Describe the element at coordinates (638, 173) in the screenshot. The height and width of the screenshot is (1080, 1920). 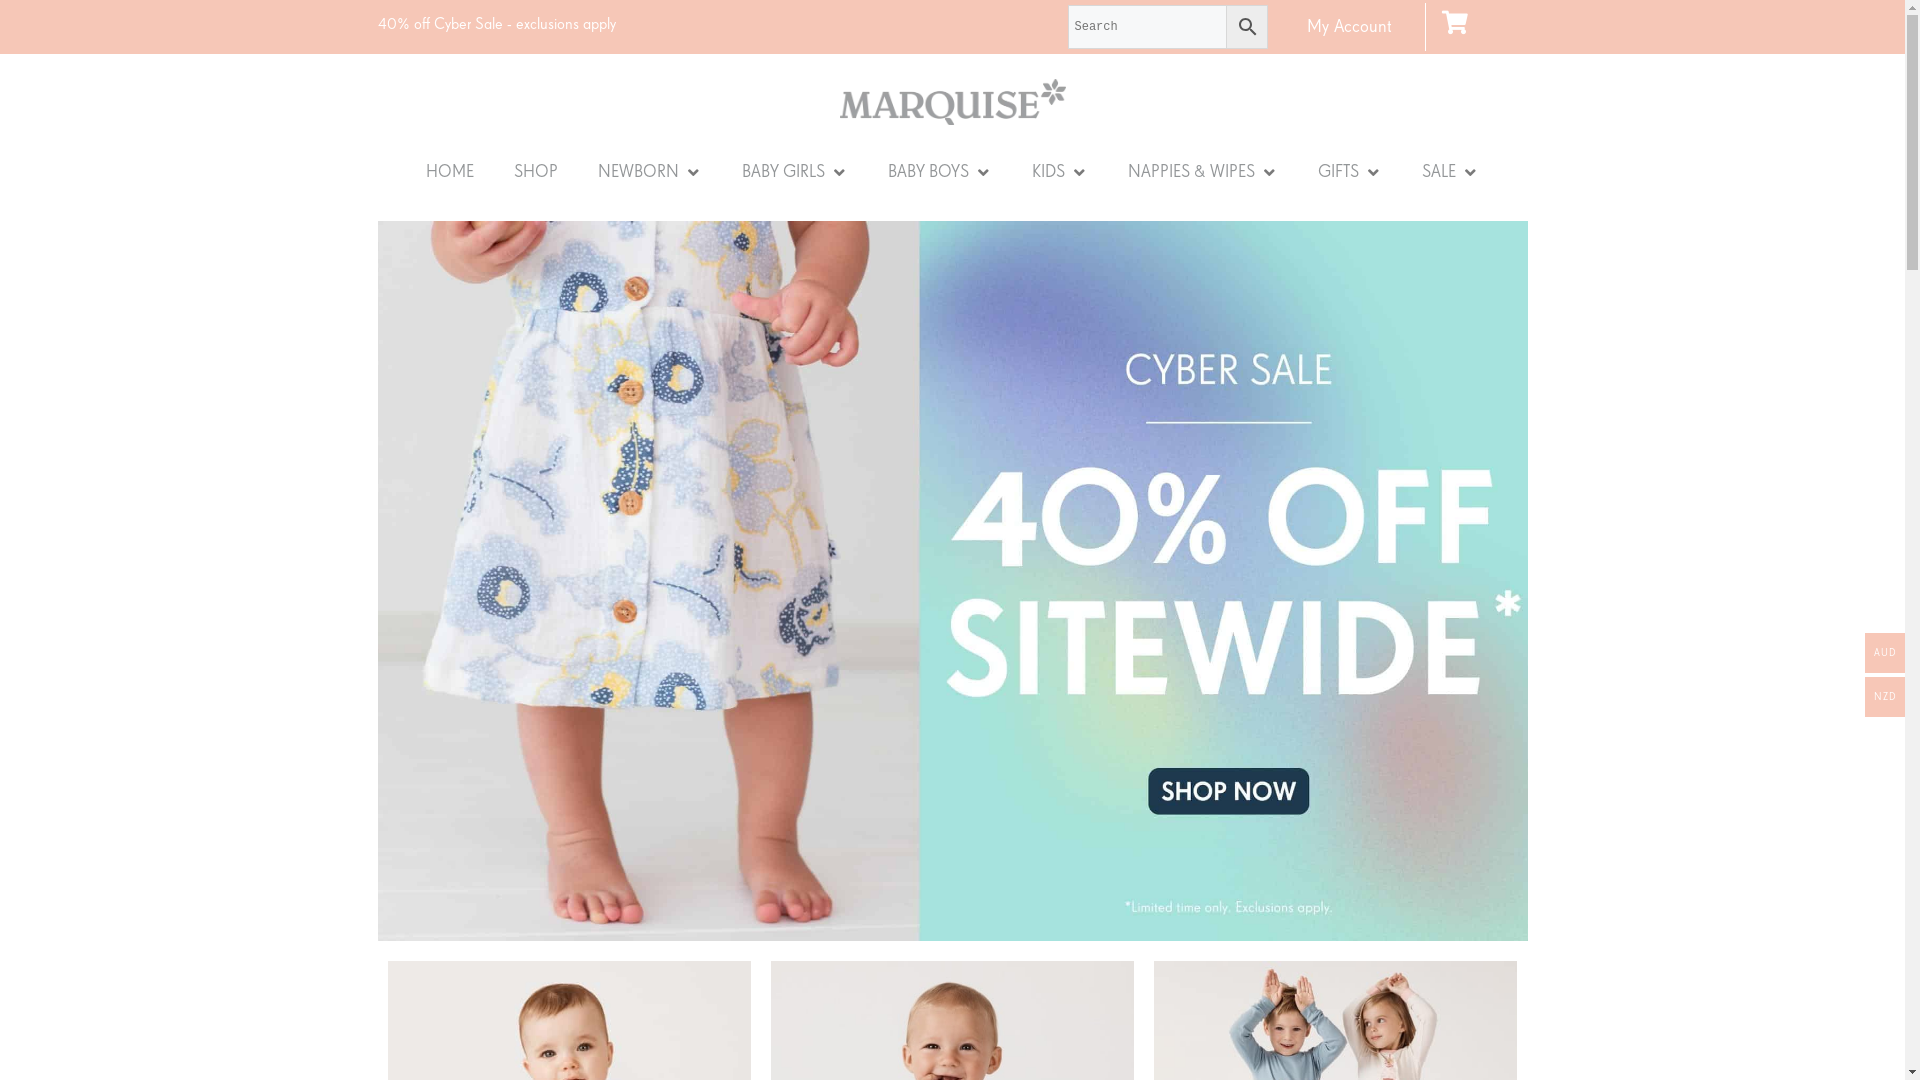
I see `NEWBORN` at that location.